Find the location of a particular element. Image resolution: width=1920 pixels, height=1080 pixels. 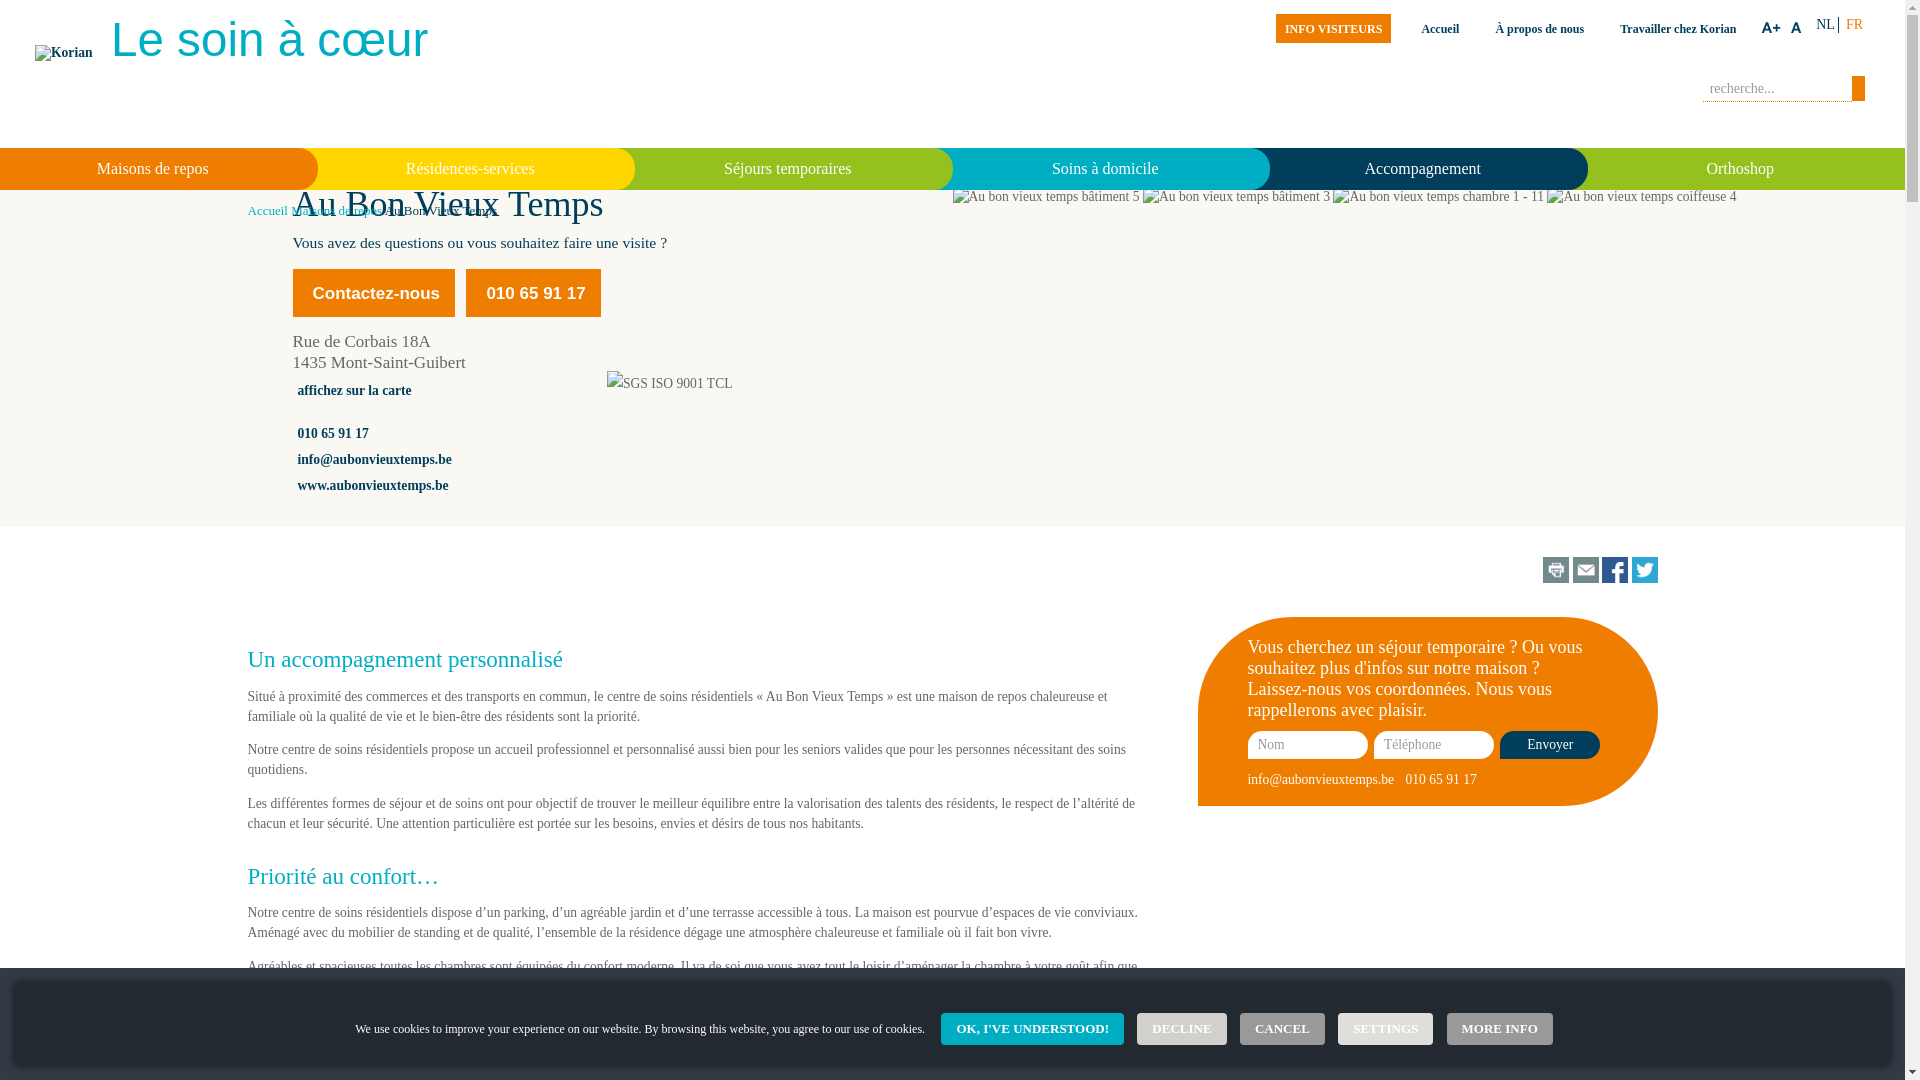

Au bon vieux temps coiffeuse 4 is located at coordinates (1642, 446).